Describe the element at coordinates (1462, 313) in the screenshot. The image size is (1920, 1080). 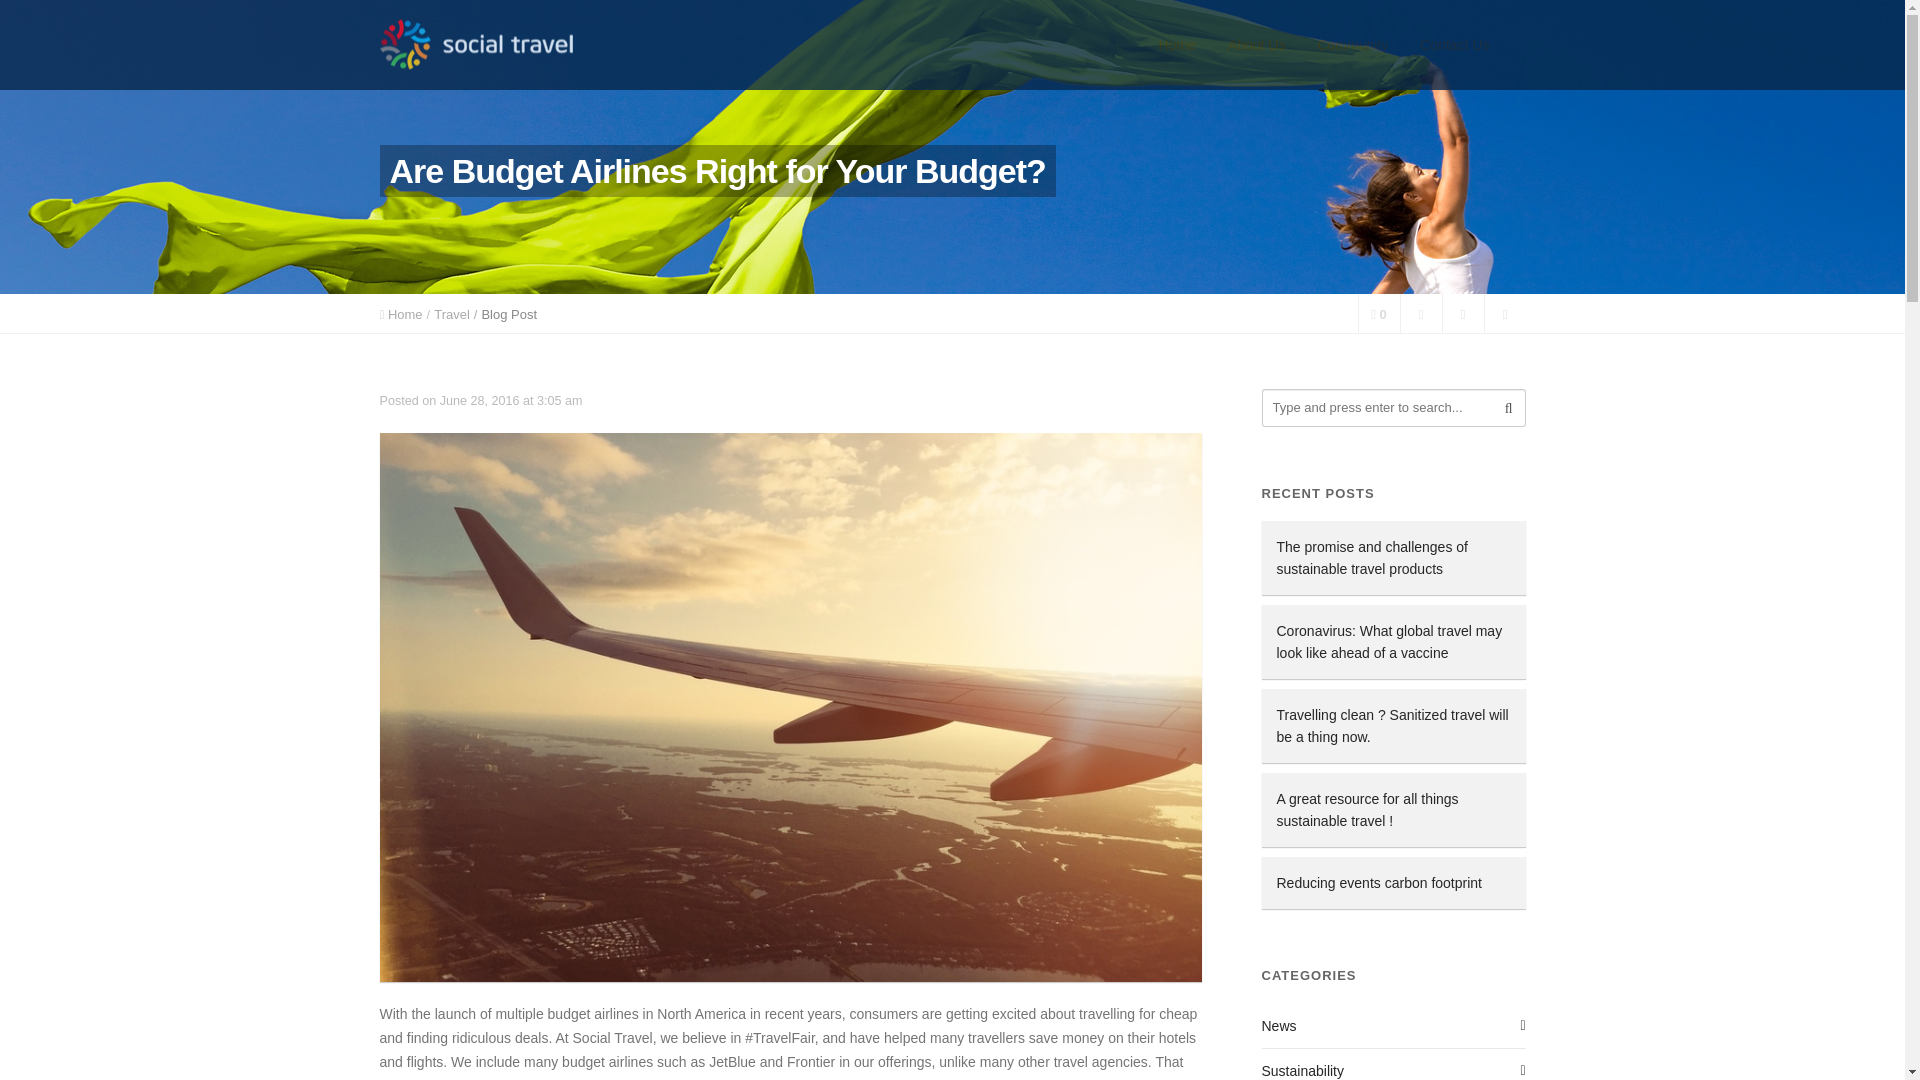
I see `Next` at that location.